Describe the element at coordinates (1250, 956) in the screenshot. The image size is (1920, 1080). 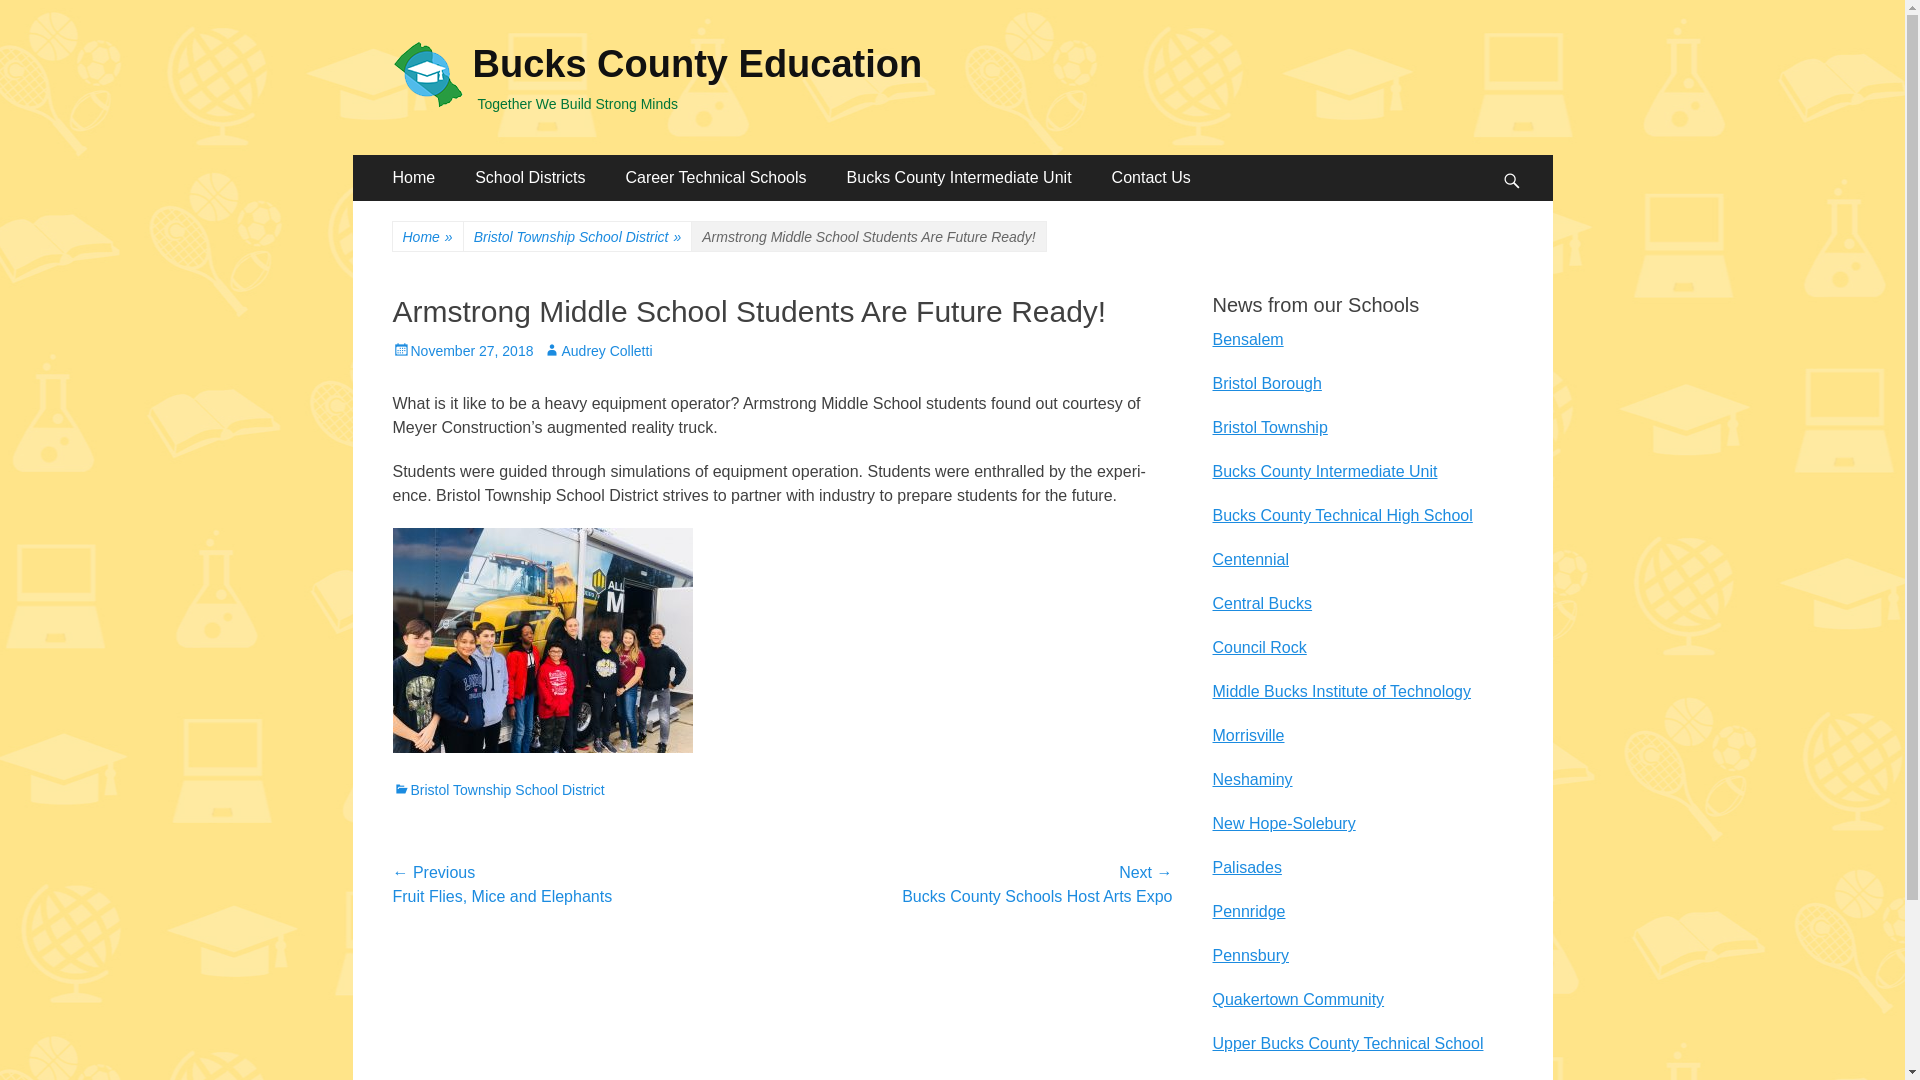
I see `Pennsbury` at that location.